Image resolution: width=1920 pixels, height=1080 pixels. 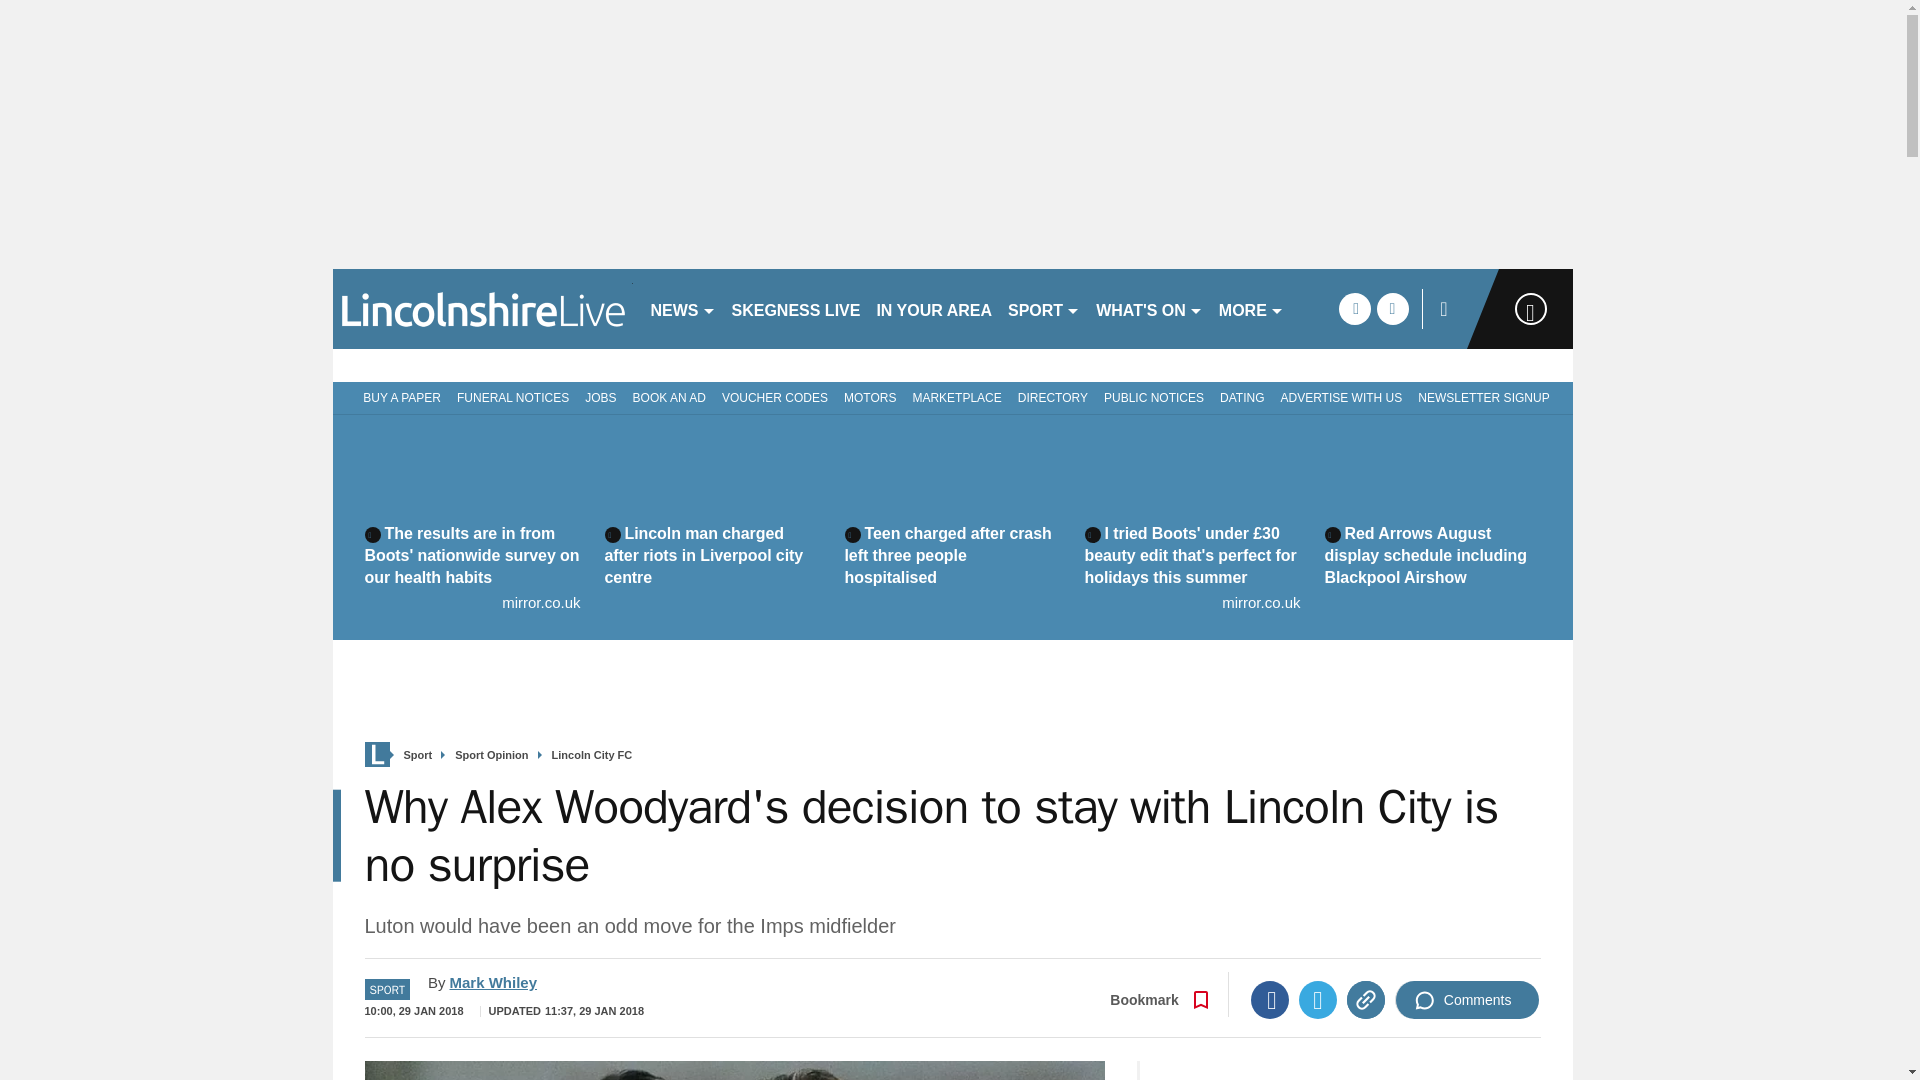 What do you see at coordinates (398, 396) in the screenshot?
I see `BUY A PAPER` at bounding box center [398, 396].